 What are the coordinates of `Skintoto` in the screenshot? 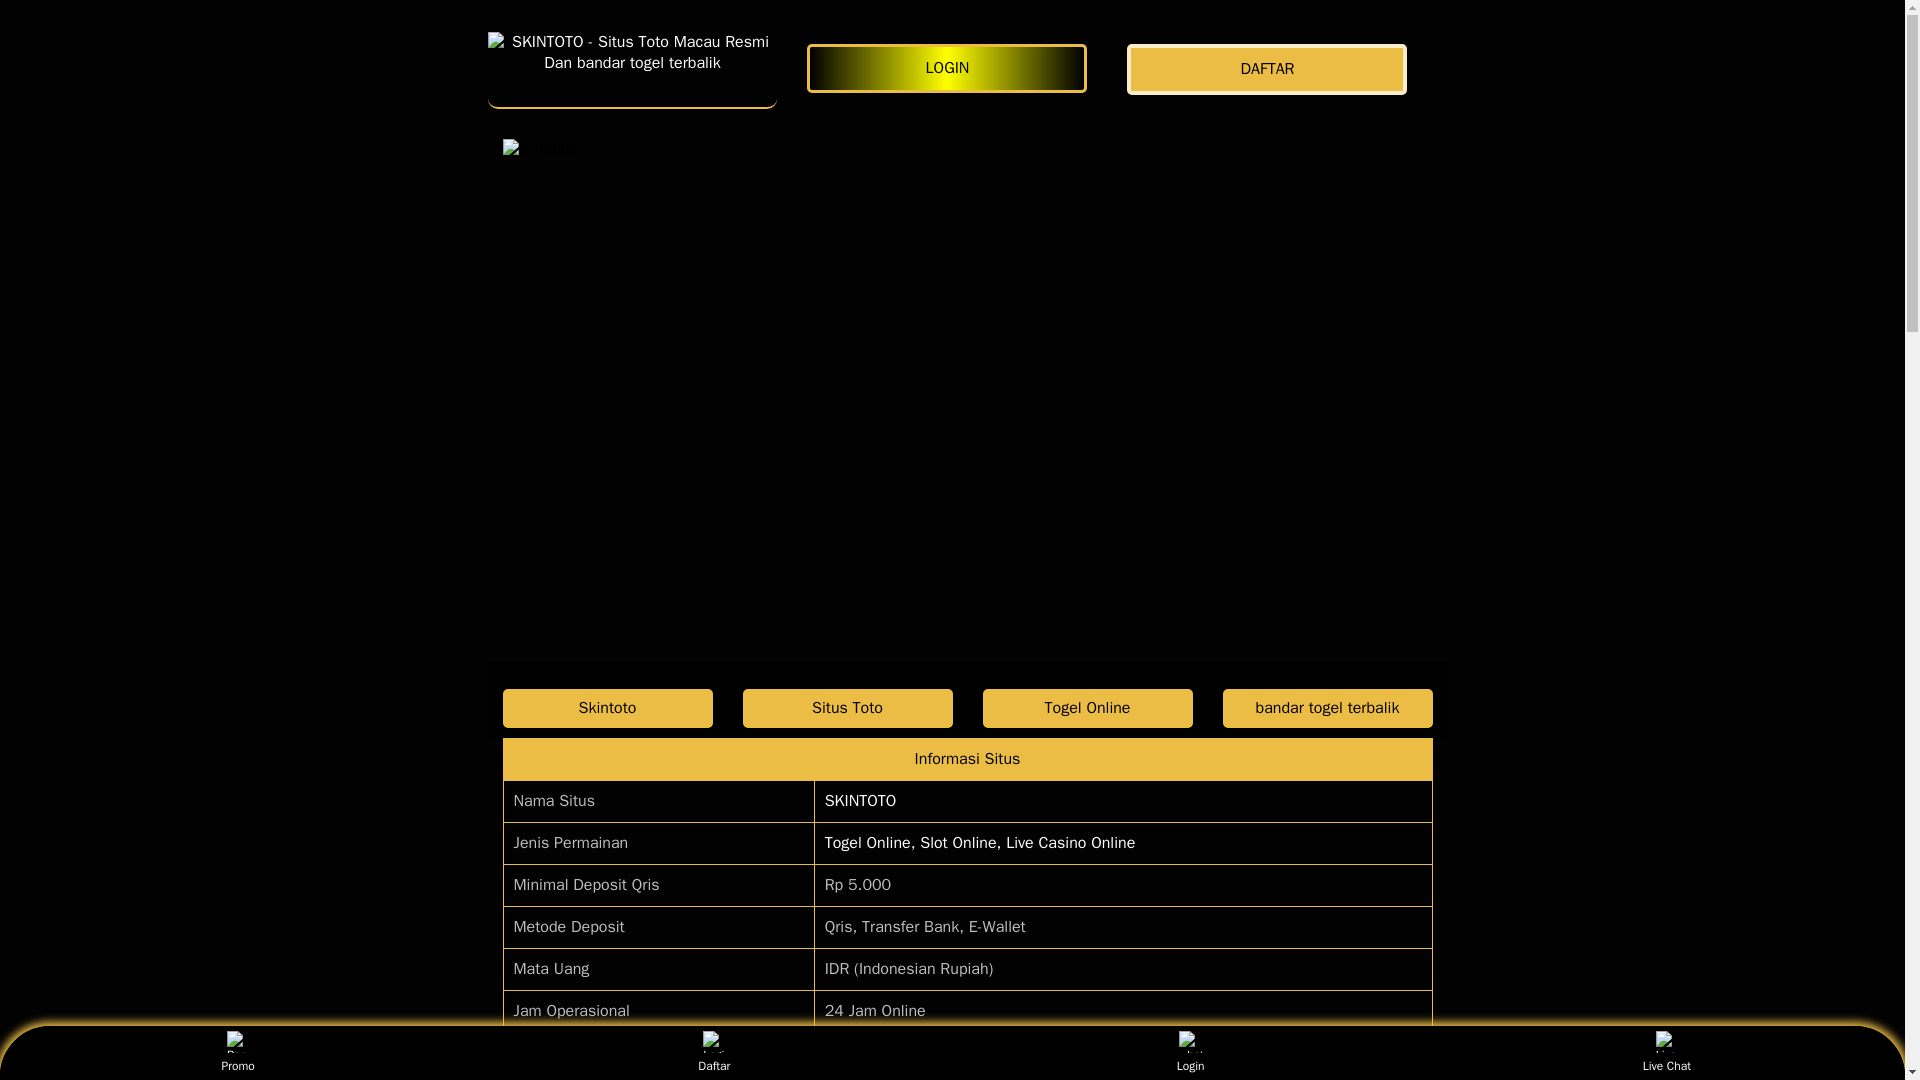 It's located at (606, 708).